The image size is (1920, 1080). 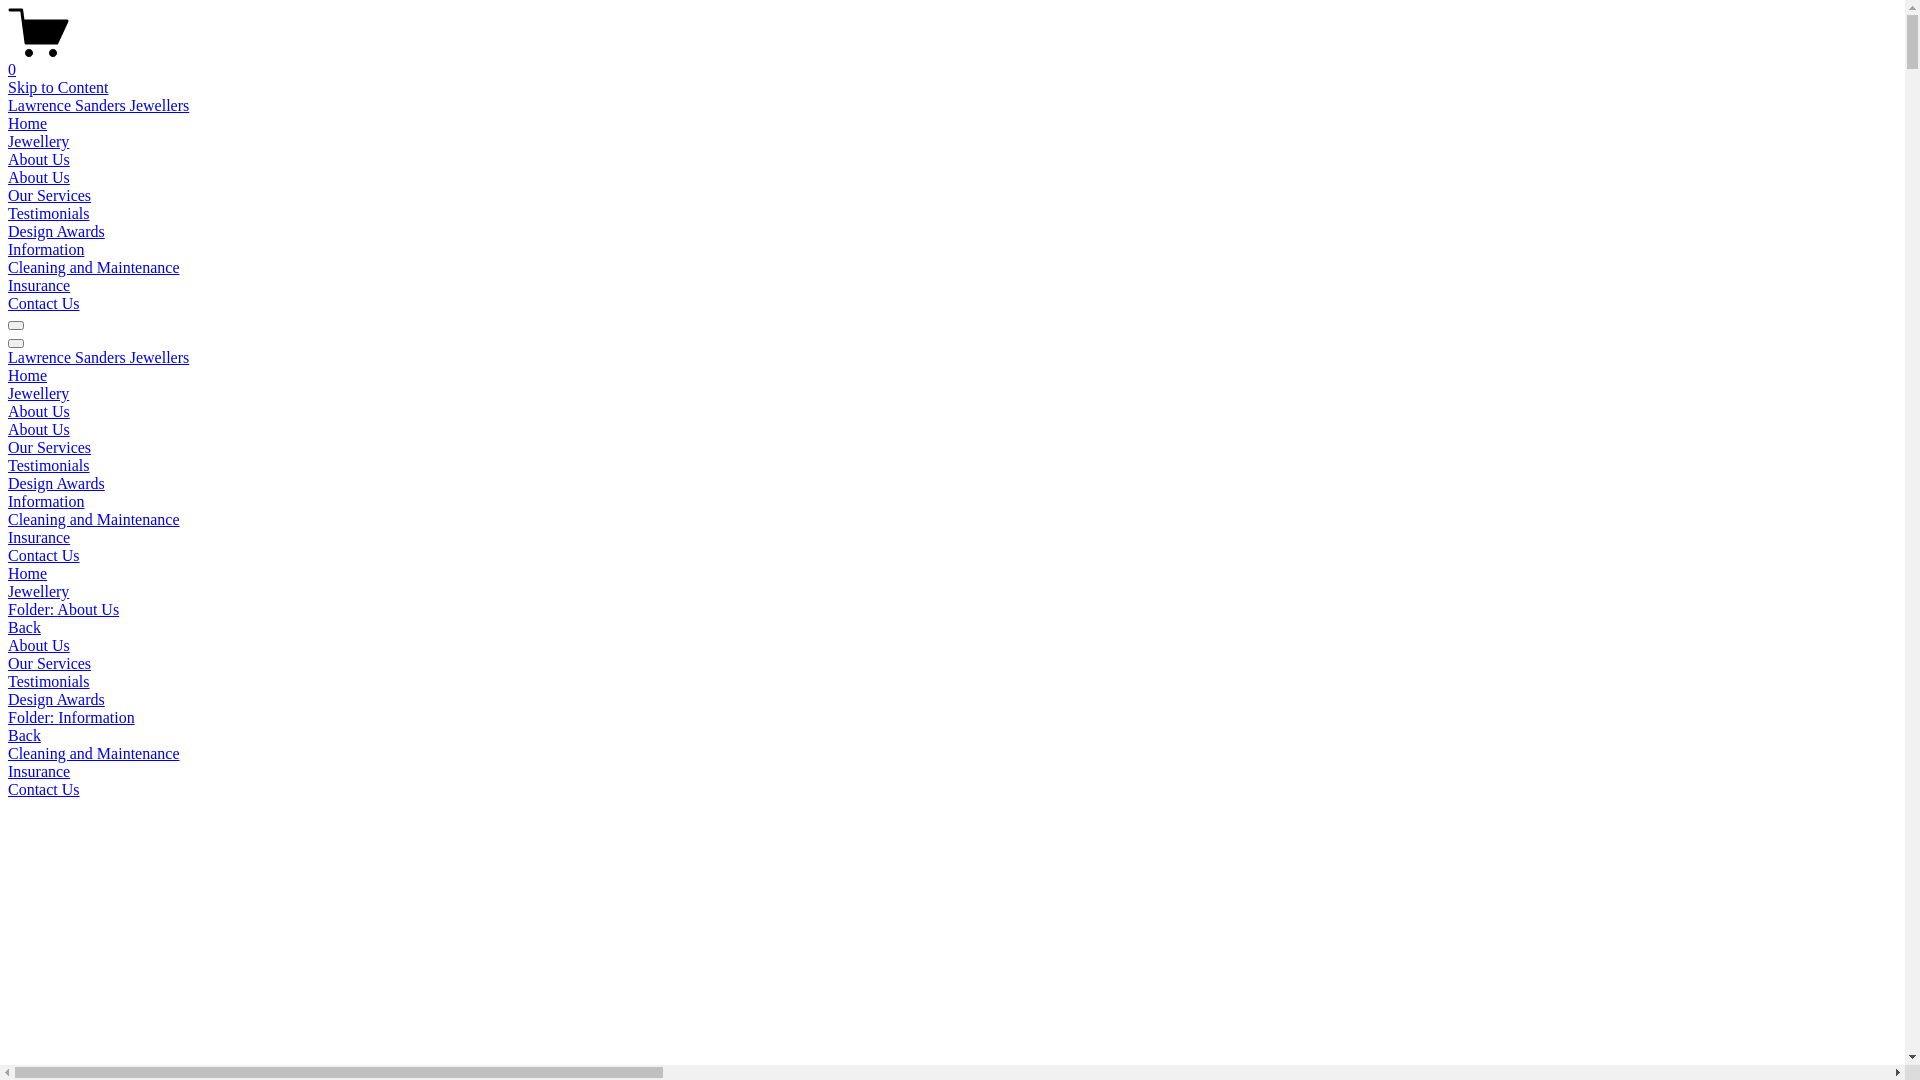 What do you see at coordinates (98, 106) in the screenshot?
I see `Lawrence Sanders Jewellers` at bounding box center [98, 106].